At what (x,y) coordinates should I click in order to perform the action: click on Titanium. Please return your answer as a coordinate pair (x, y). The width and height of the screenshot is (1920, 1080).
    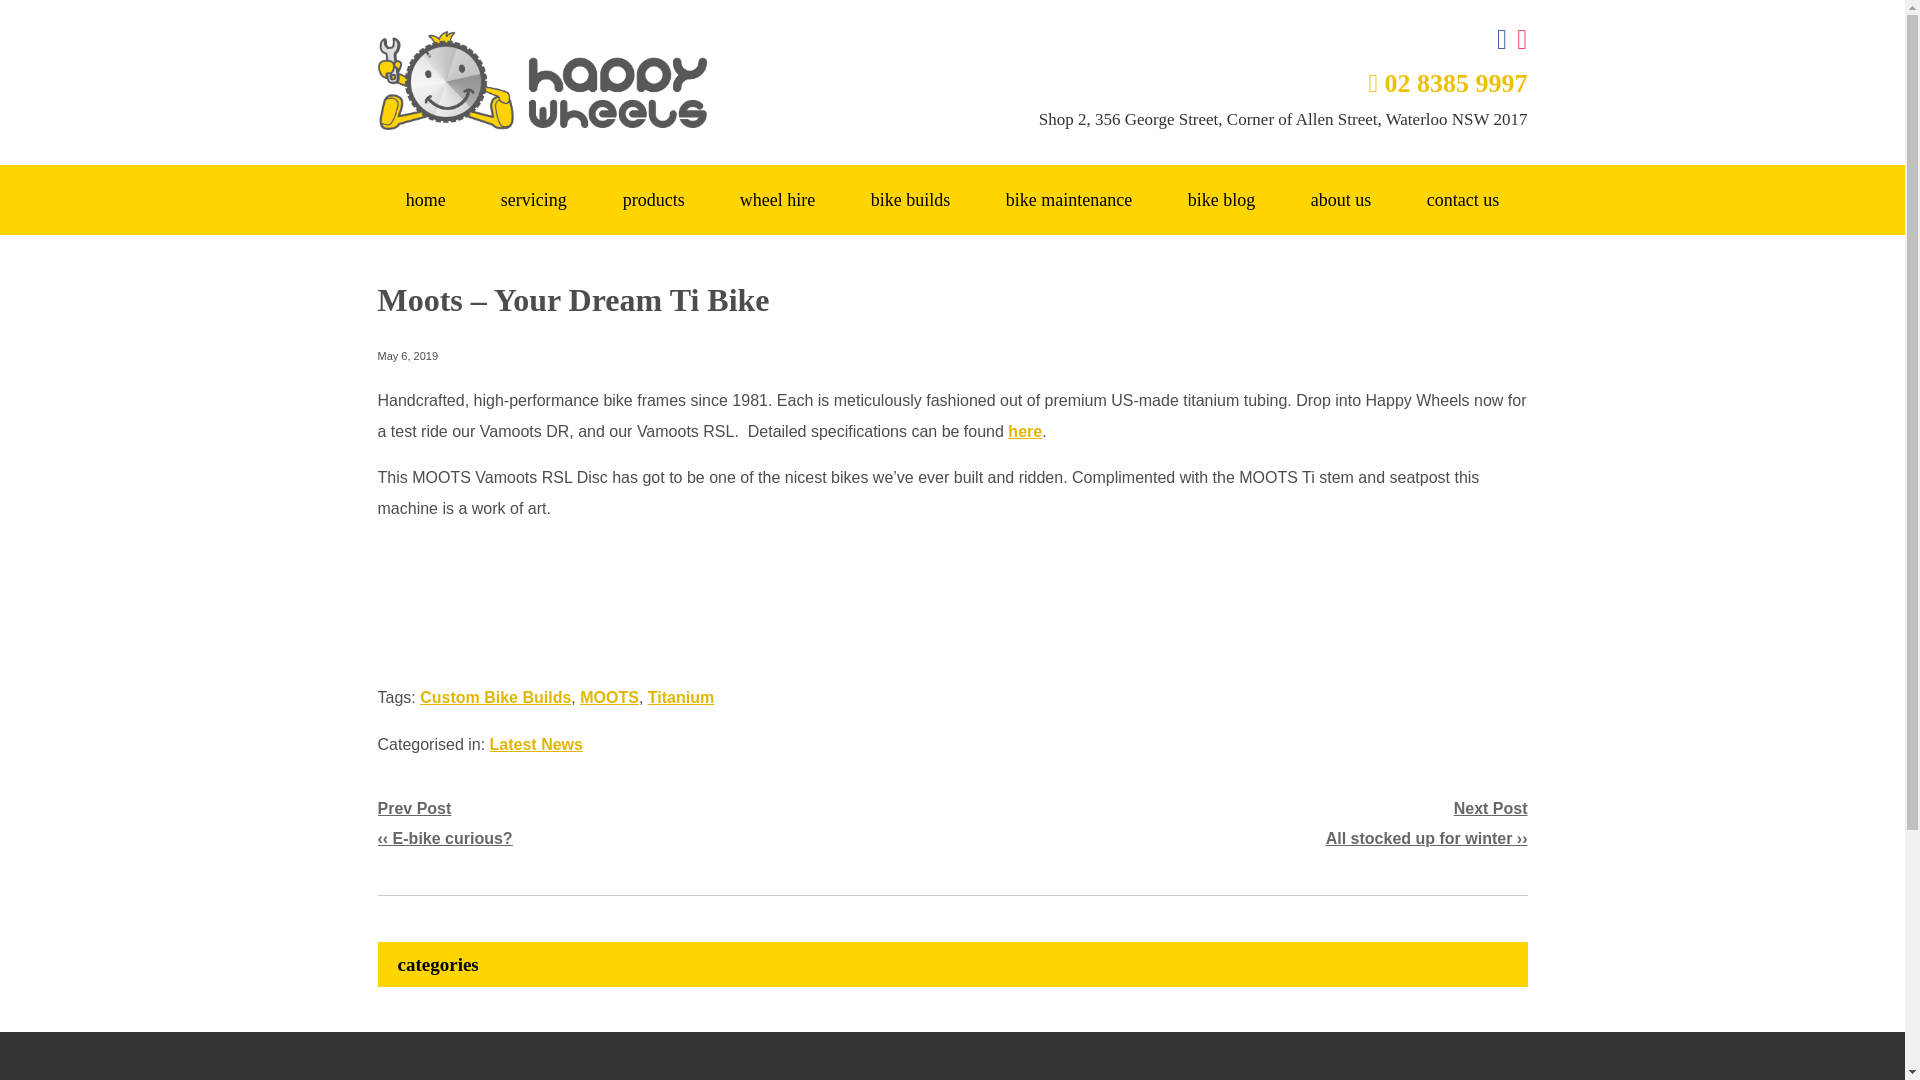
    Looking at the image, I should click on (681, 698).